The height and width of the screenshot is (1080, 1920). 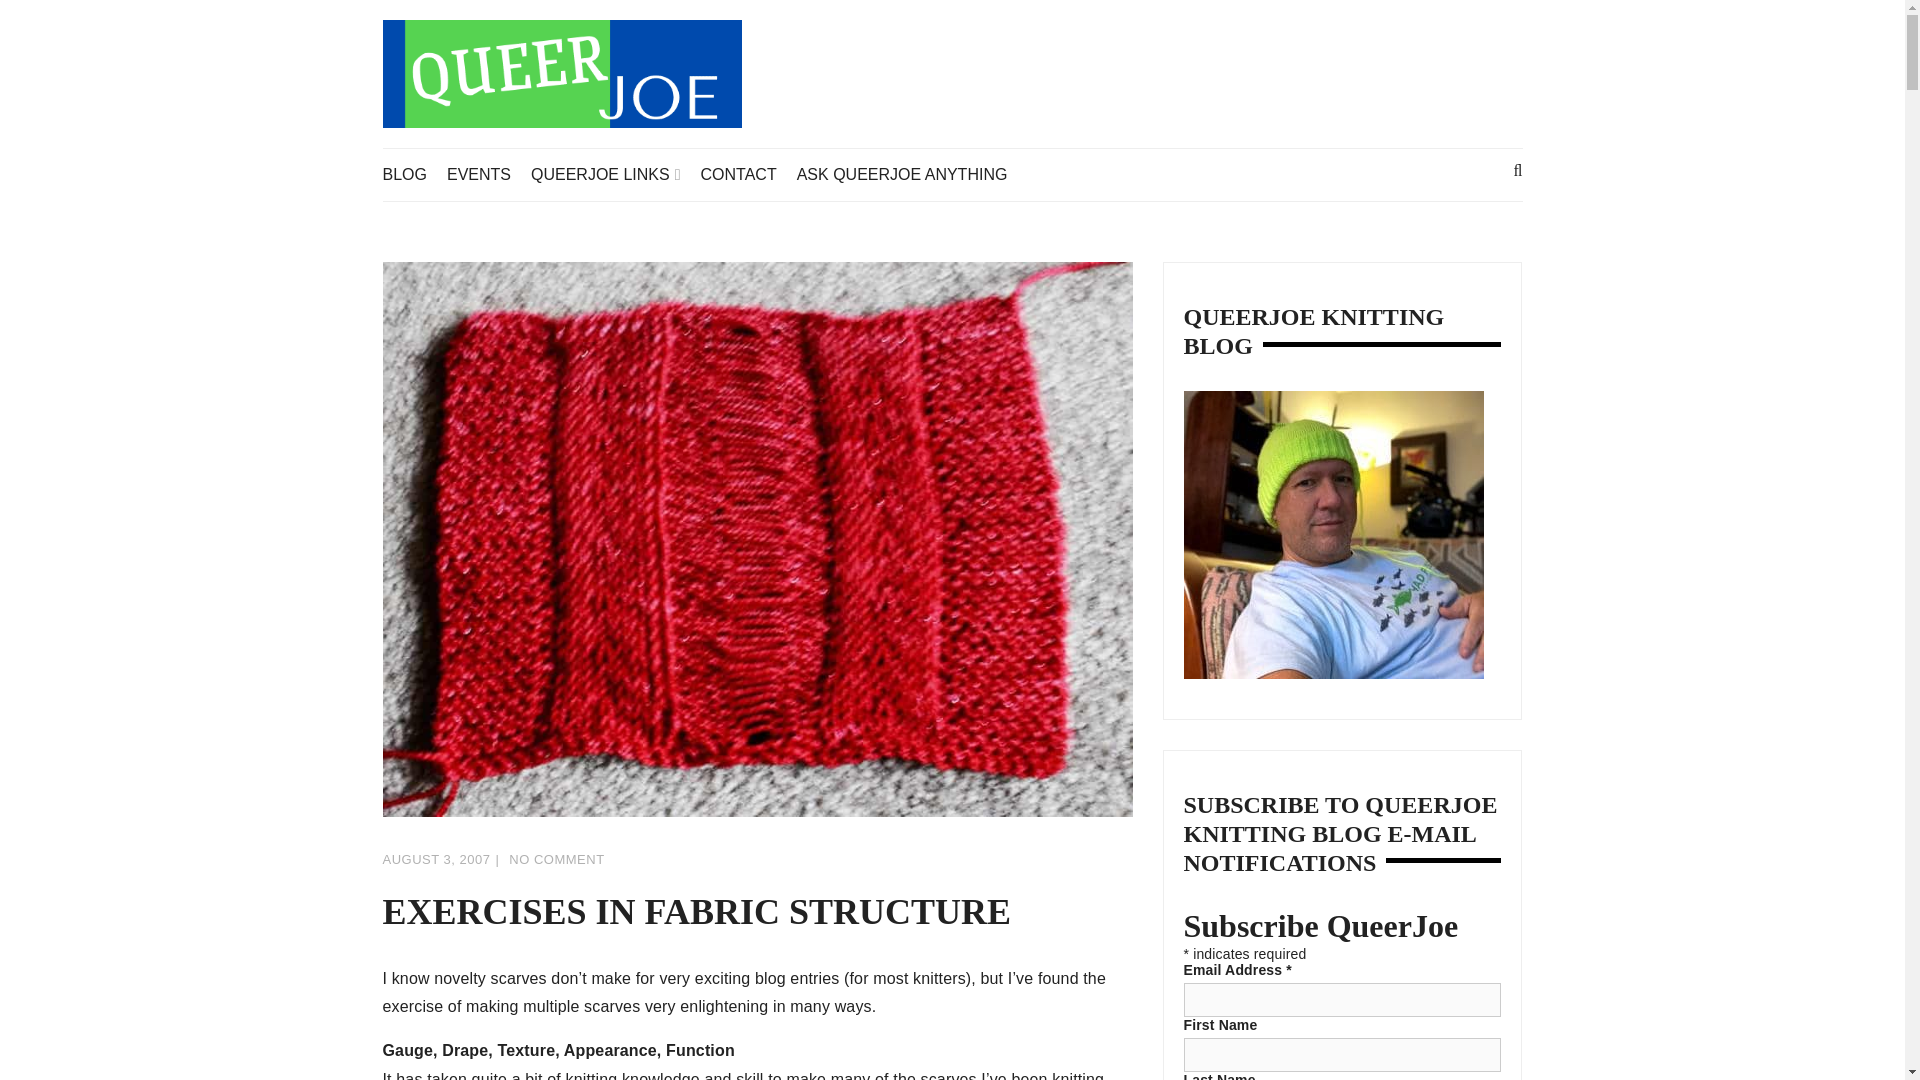 I want to click on AUGUST 3, 2007, so click(x=436, y=860).